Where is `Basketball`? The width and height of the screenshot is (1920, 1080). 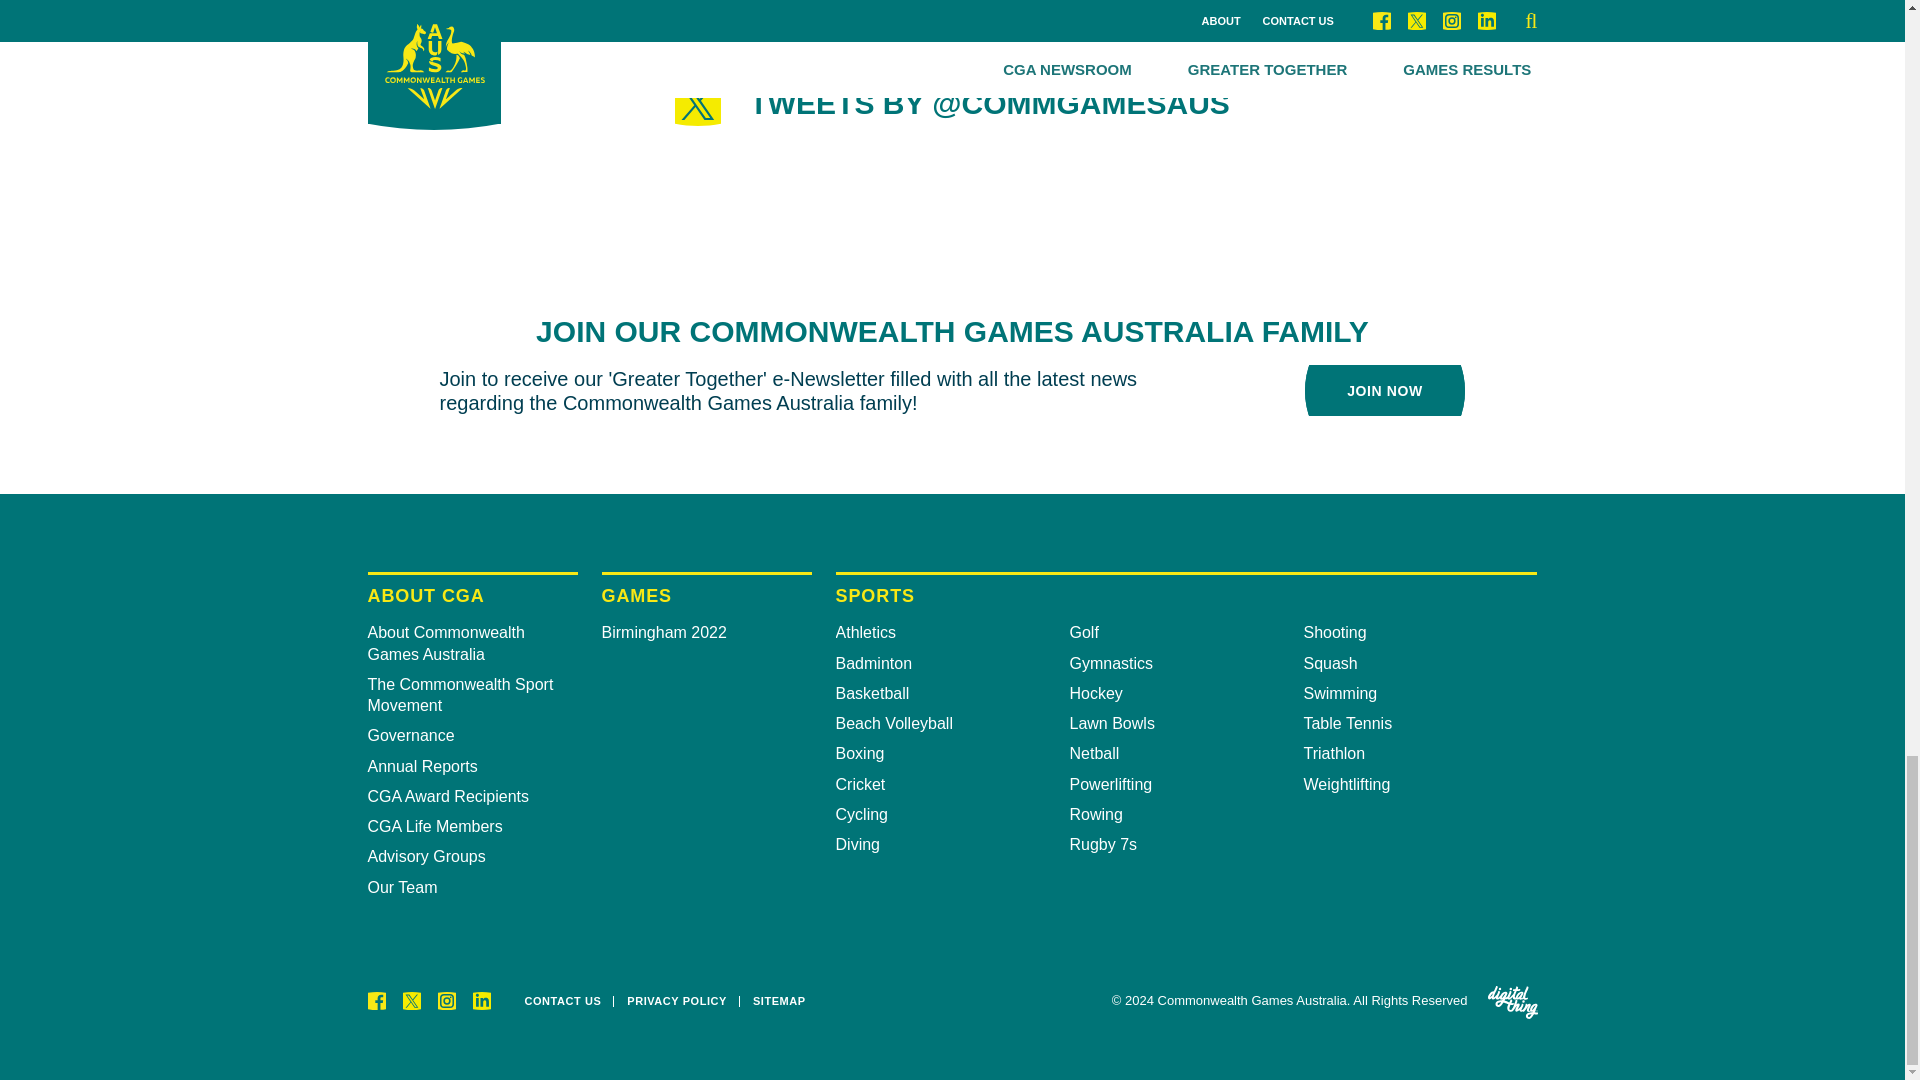
Basketball is located at coordinates (952, 693).